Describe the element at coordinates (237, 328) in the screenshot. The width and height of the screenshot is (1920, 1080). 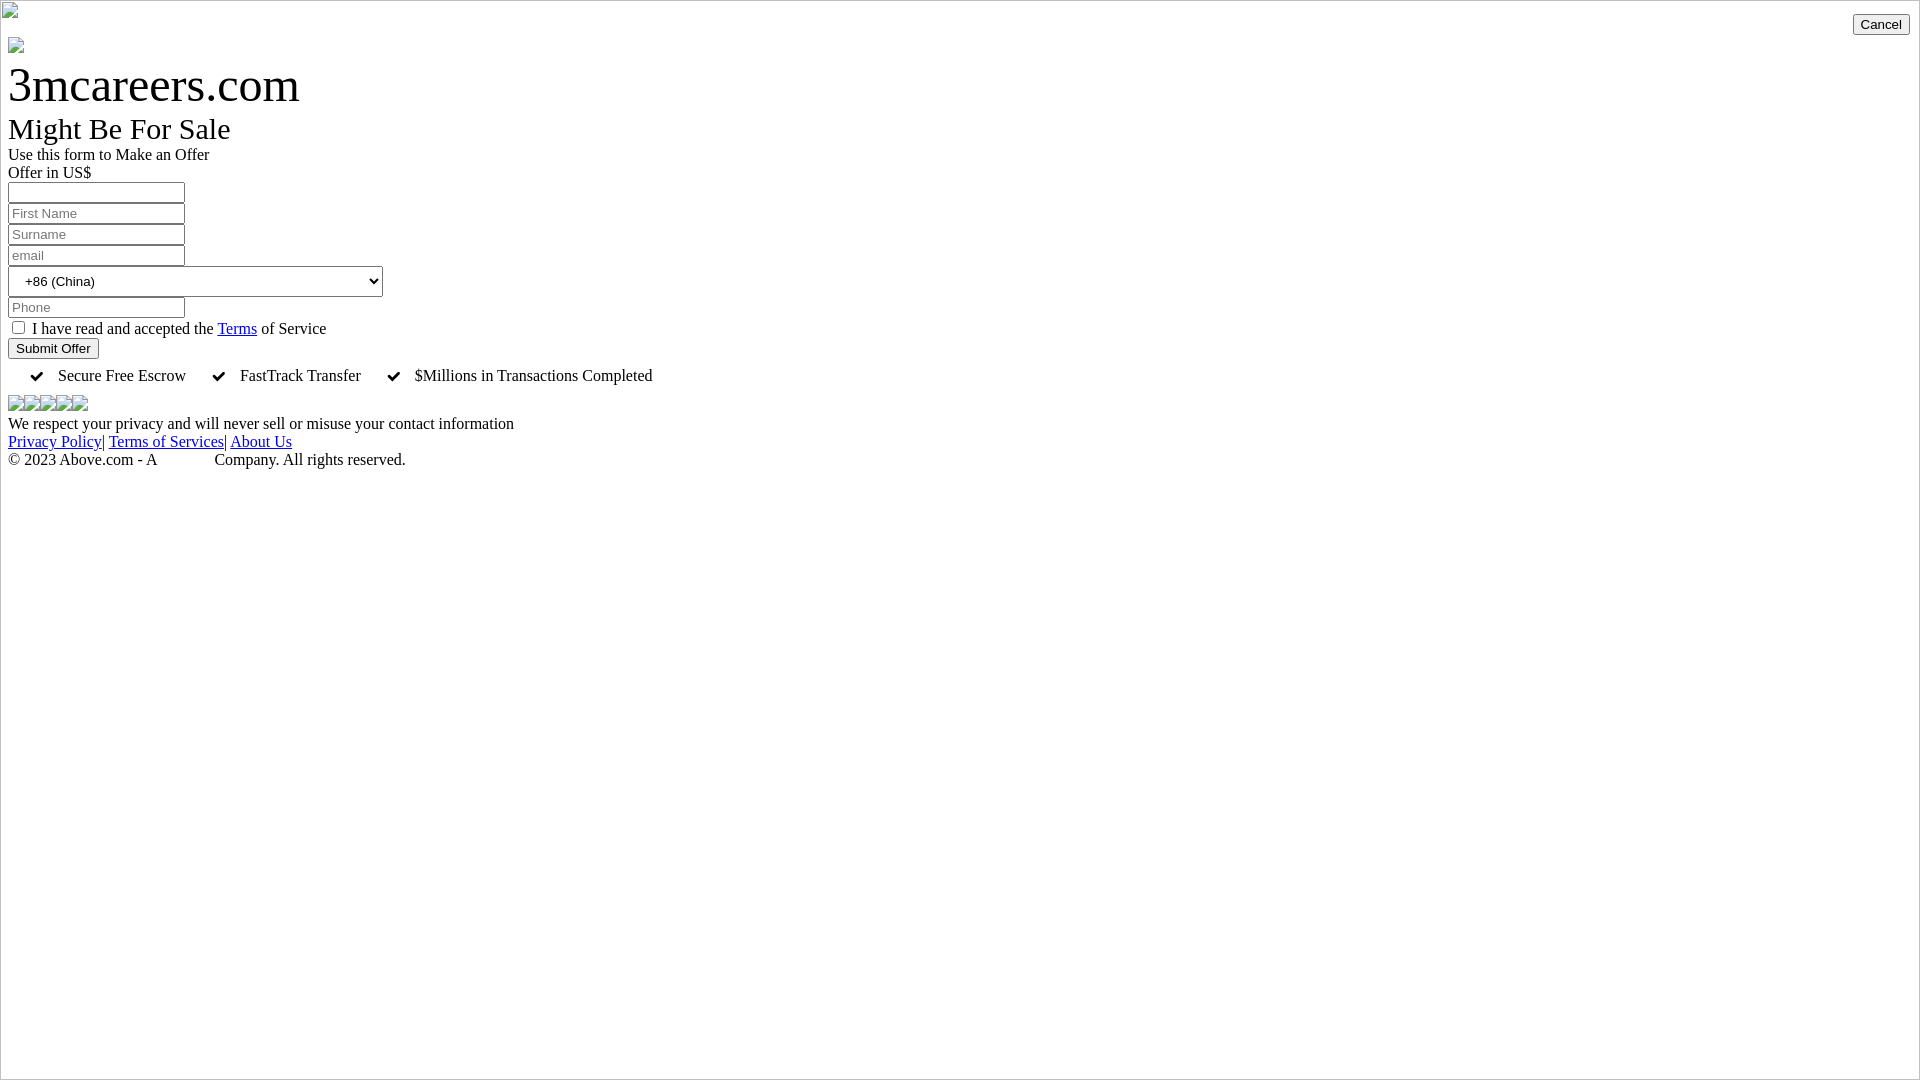
I see `Terms` at that location.